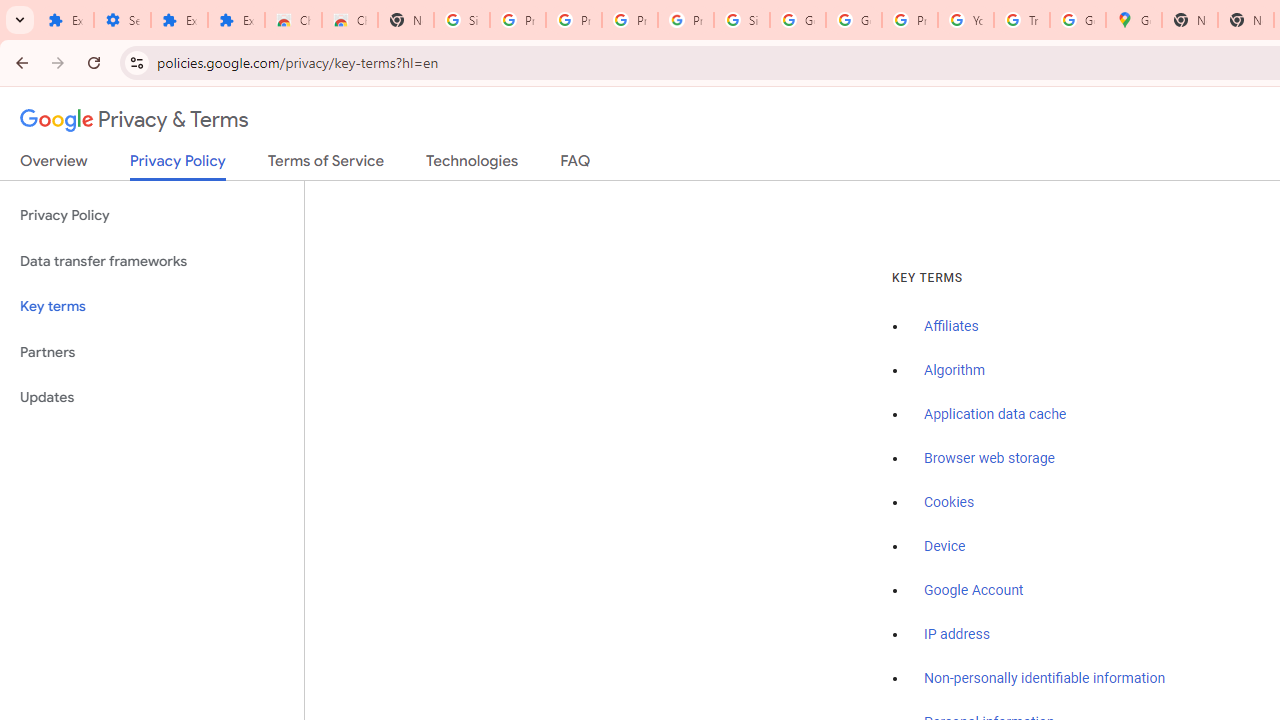 The image size is (1280, 720). Describe the element at coordinates (1045, 679) in the screenshot. I see `Non-personally identifiable information` at that location.